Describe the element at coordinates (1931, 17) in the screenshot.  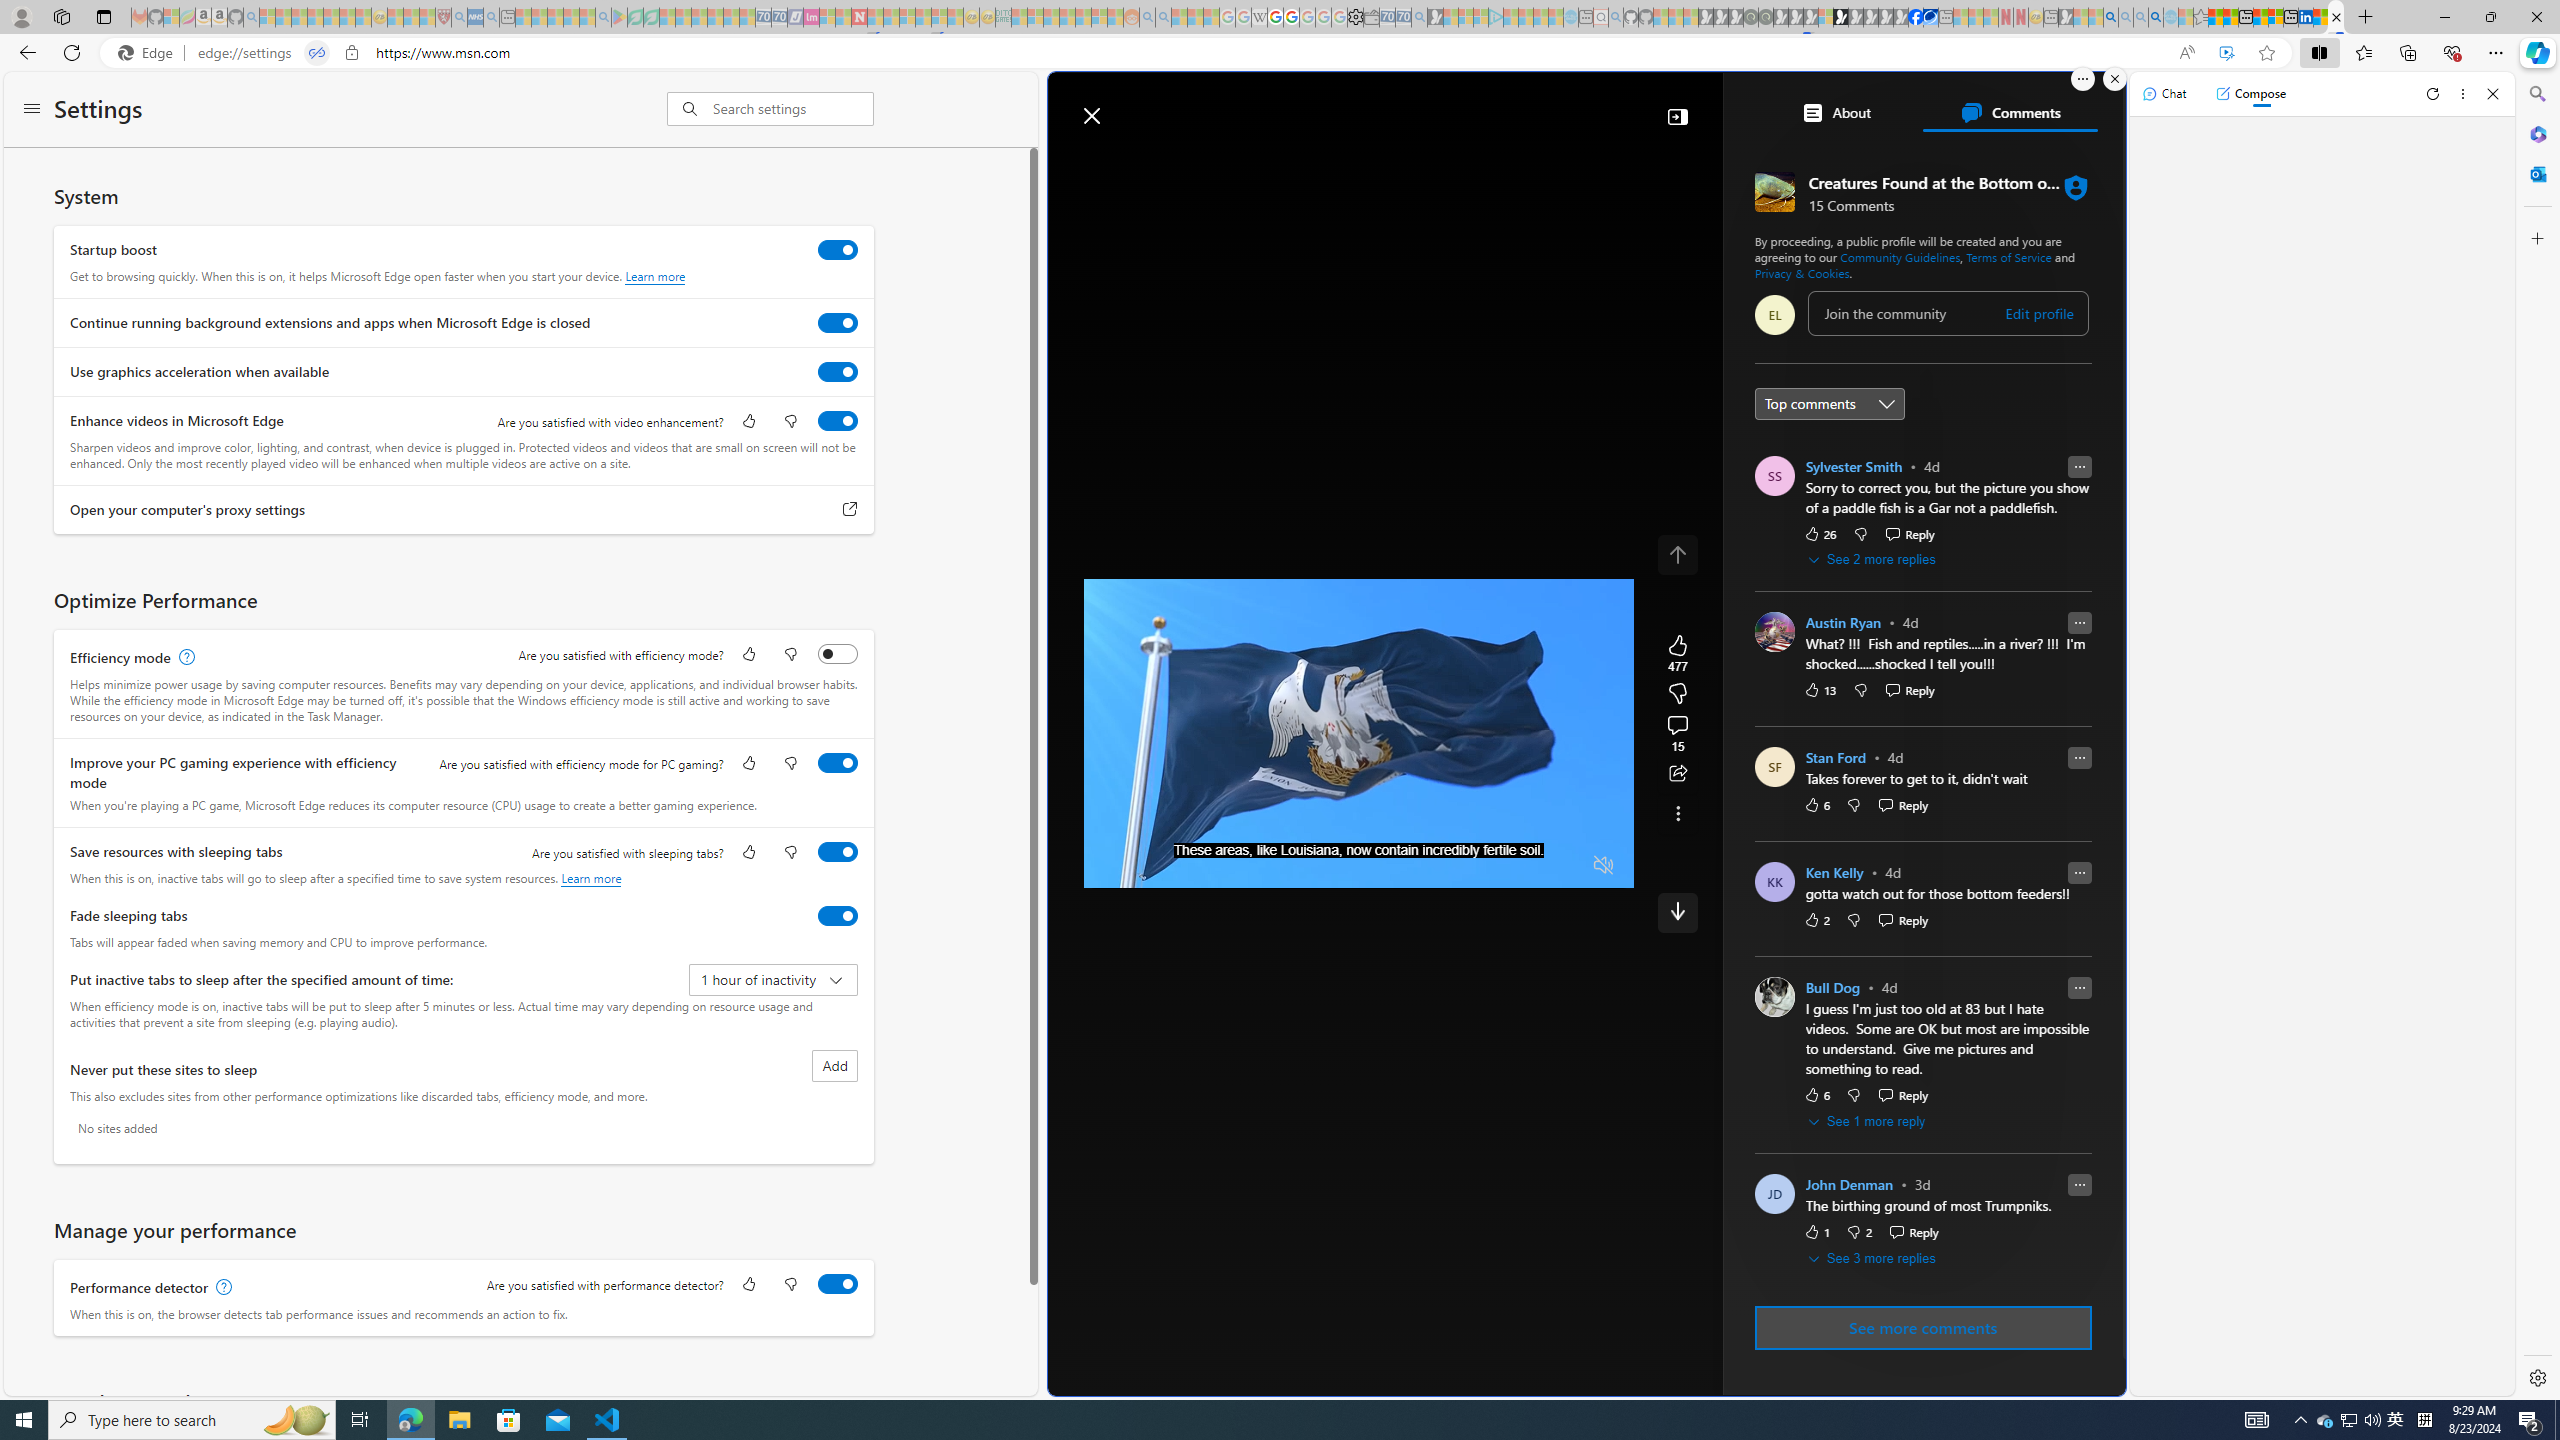
I see `AQI & Health | AirNow.gov` at that location.